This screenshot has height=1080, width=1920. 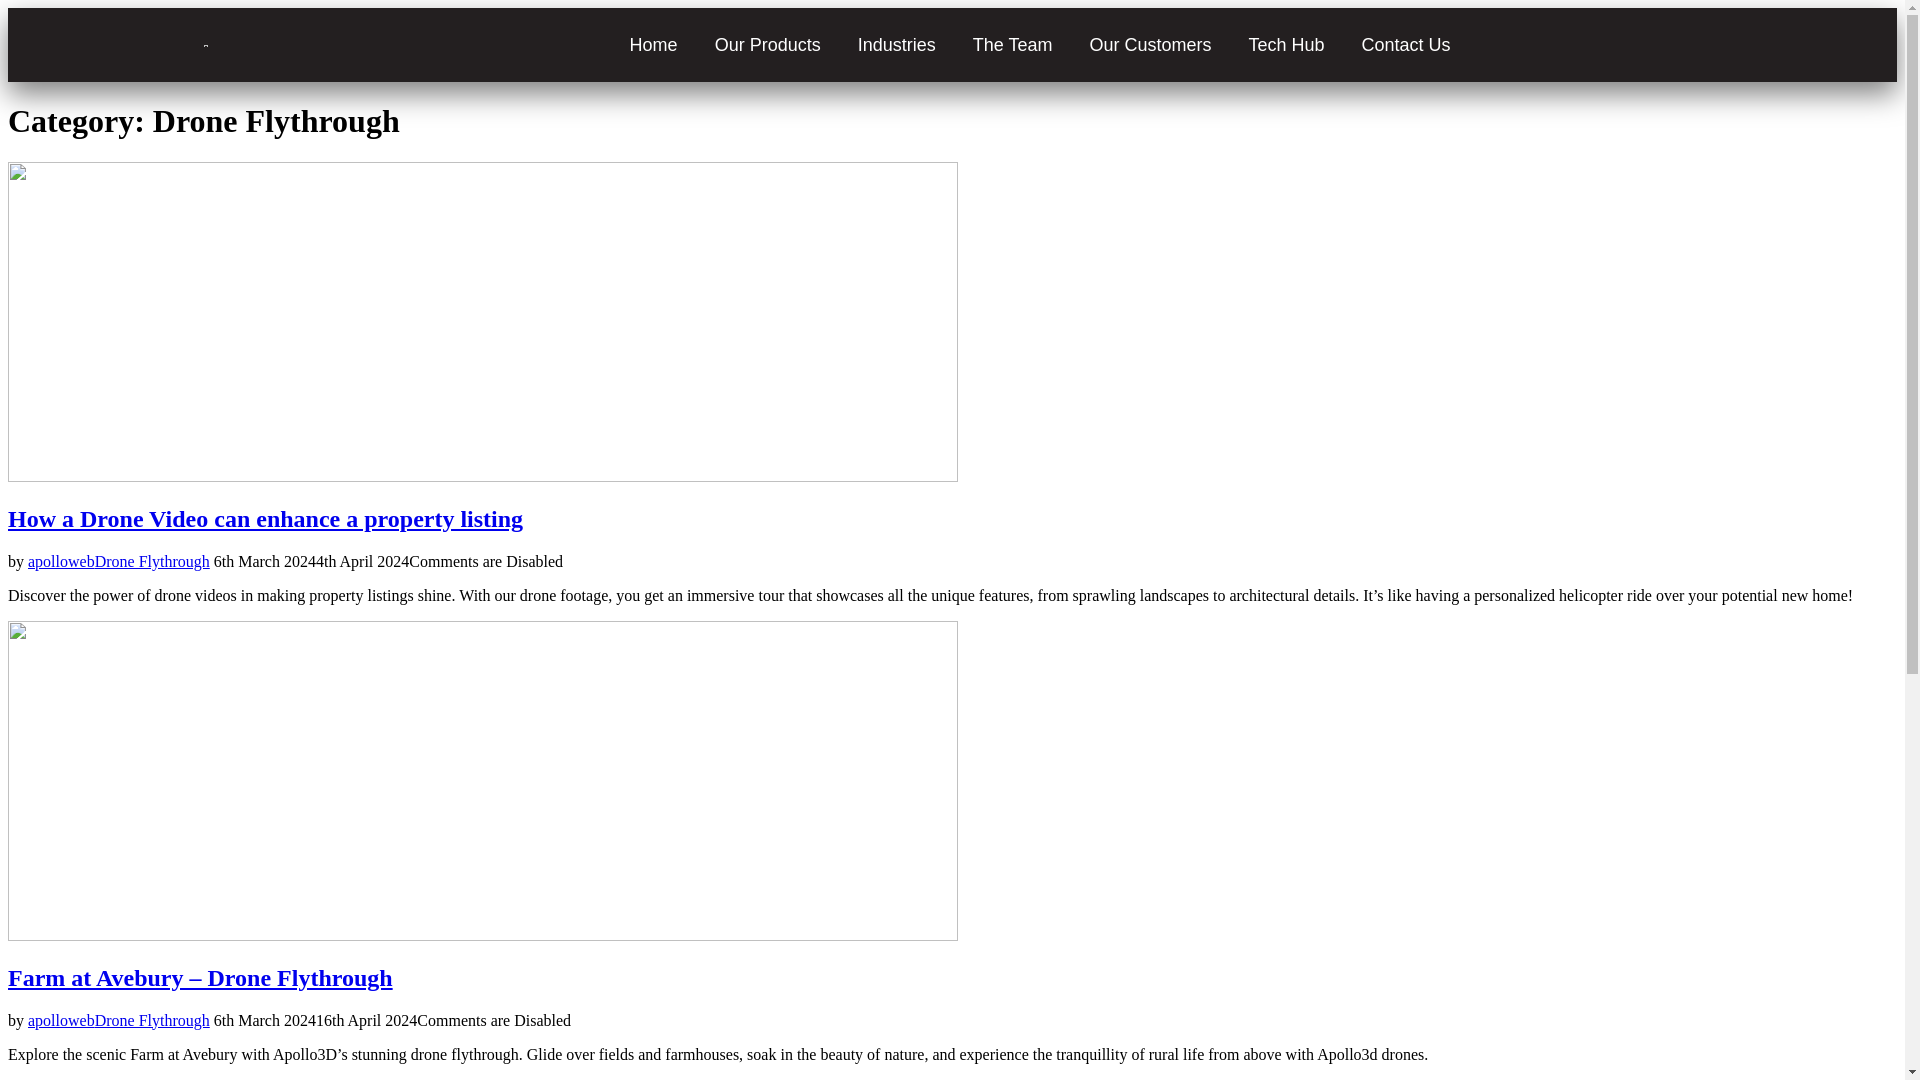 What do you see at coordinates (897, 44) in the screenshot?
I see `Industries` at bounding box center [897, 44].